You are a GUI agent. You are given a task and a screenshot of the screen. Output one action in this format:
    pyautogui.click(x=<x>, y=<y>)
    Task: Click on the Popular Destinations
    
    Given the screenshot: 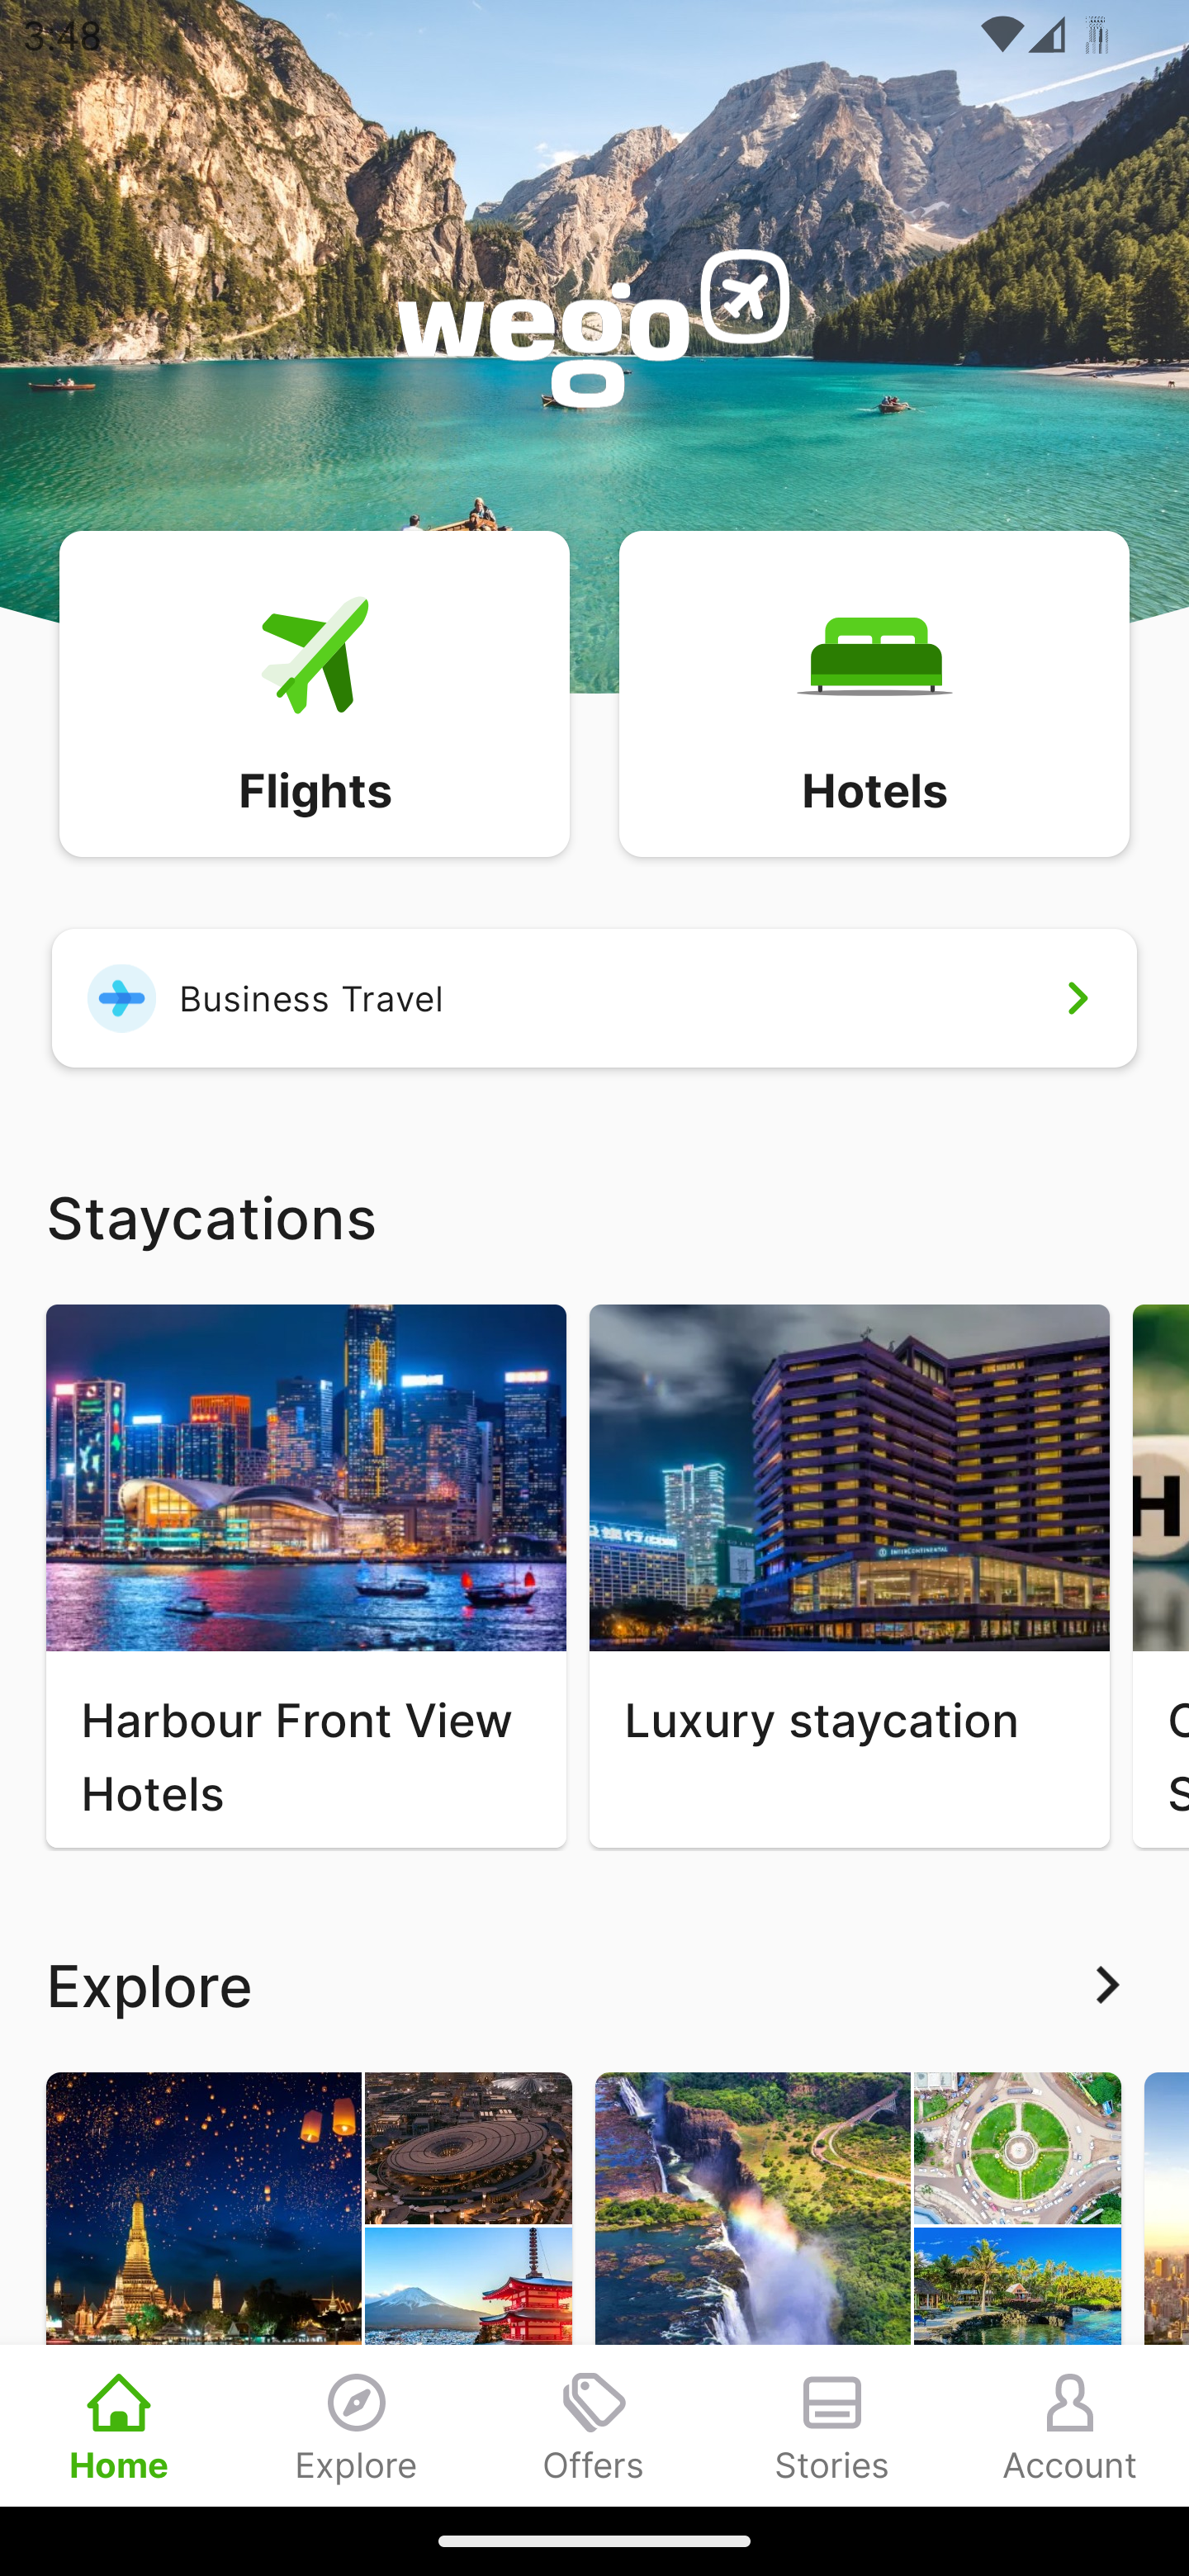 What is the action you would take?
    pyautogui.click(x=309, y=2289)
    